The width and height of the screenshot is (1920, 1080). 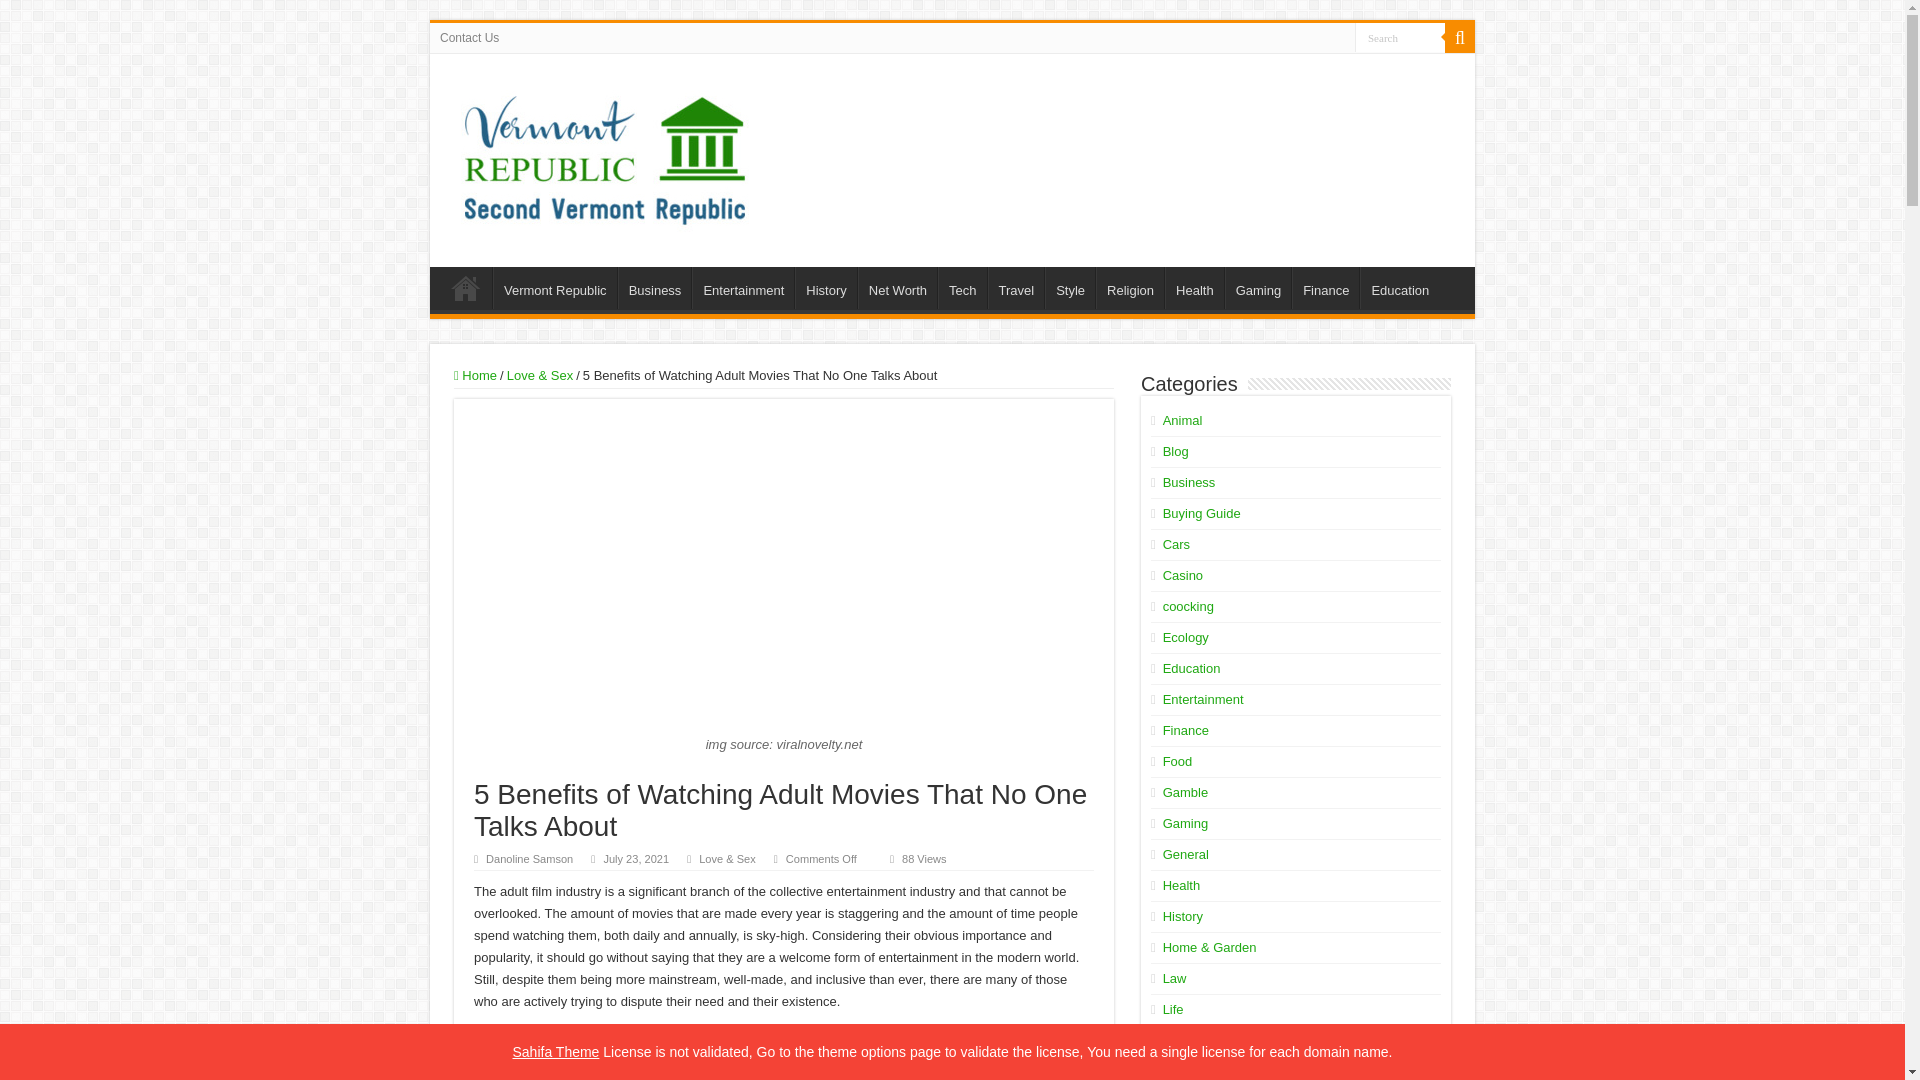 I want to click on Education, so click(x=1398, y=287).